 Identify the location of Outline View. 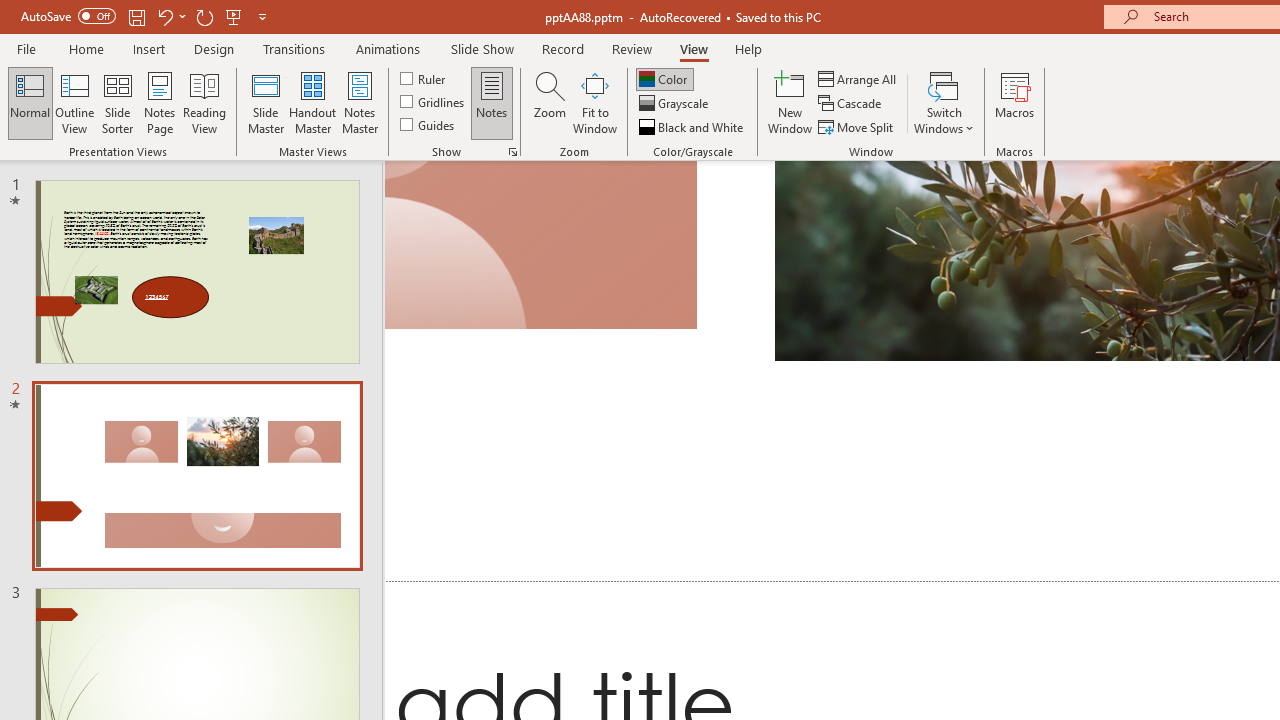
(74, 102).